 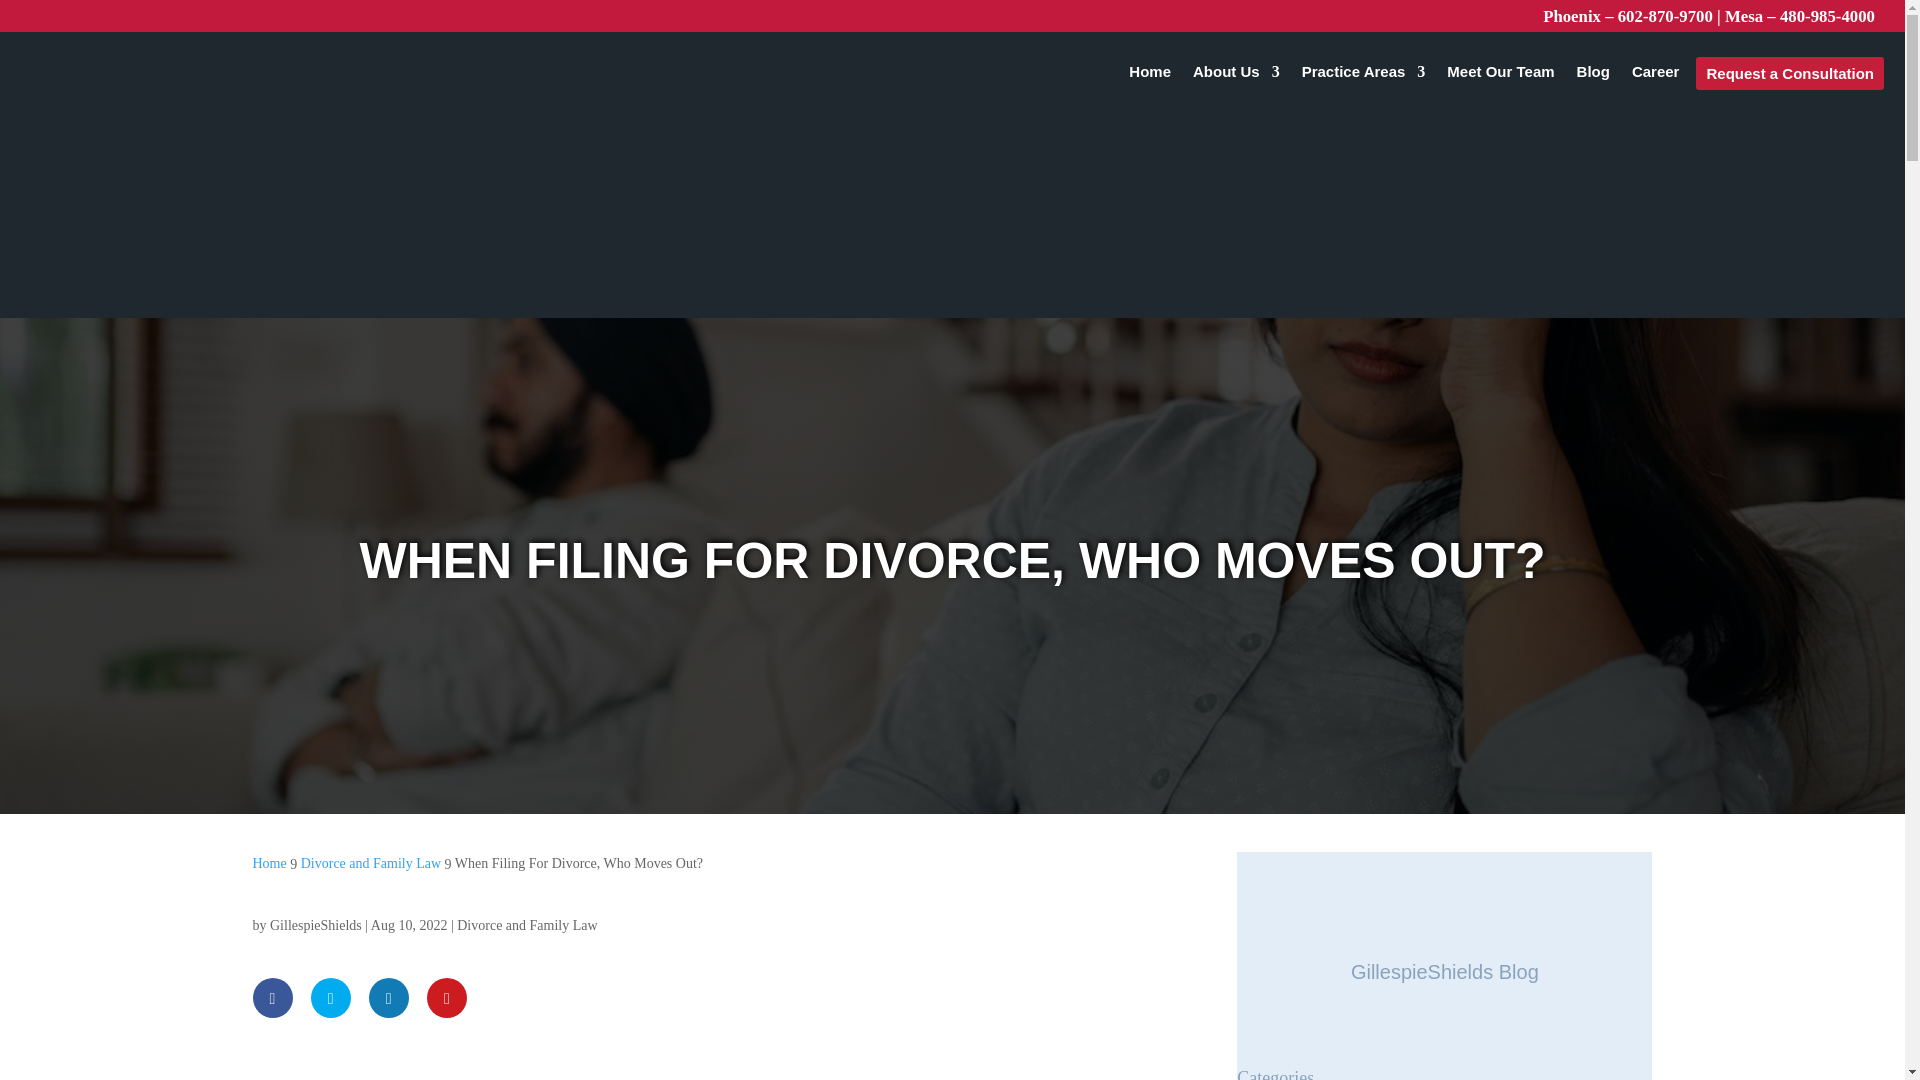 What do you see at coordinates (316, 926) in the screenshot?
I see `GillespieShields` at bounding box center [316, 926].